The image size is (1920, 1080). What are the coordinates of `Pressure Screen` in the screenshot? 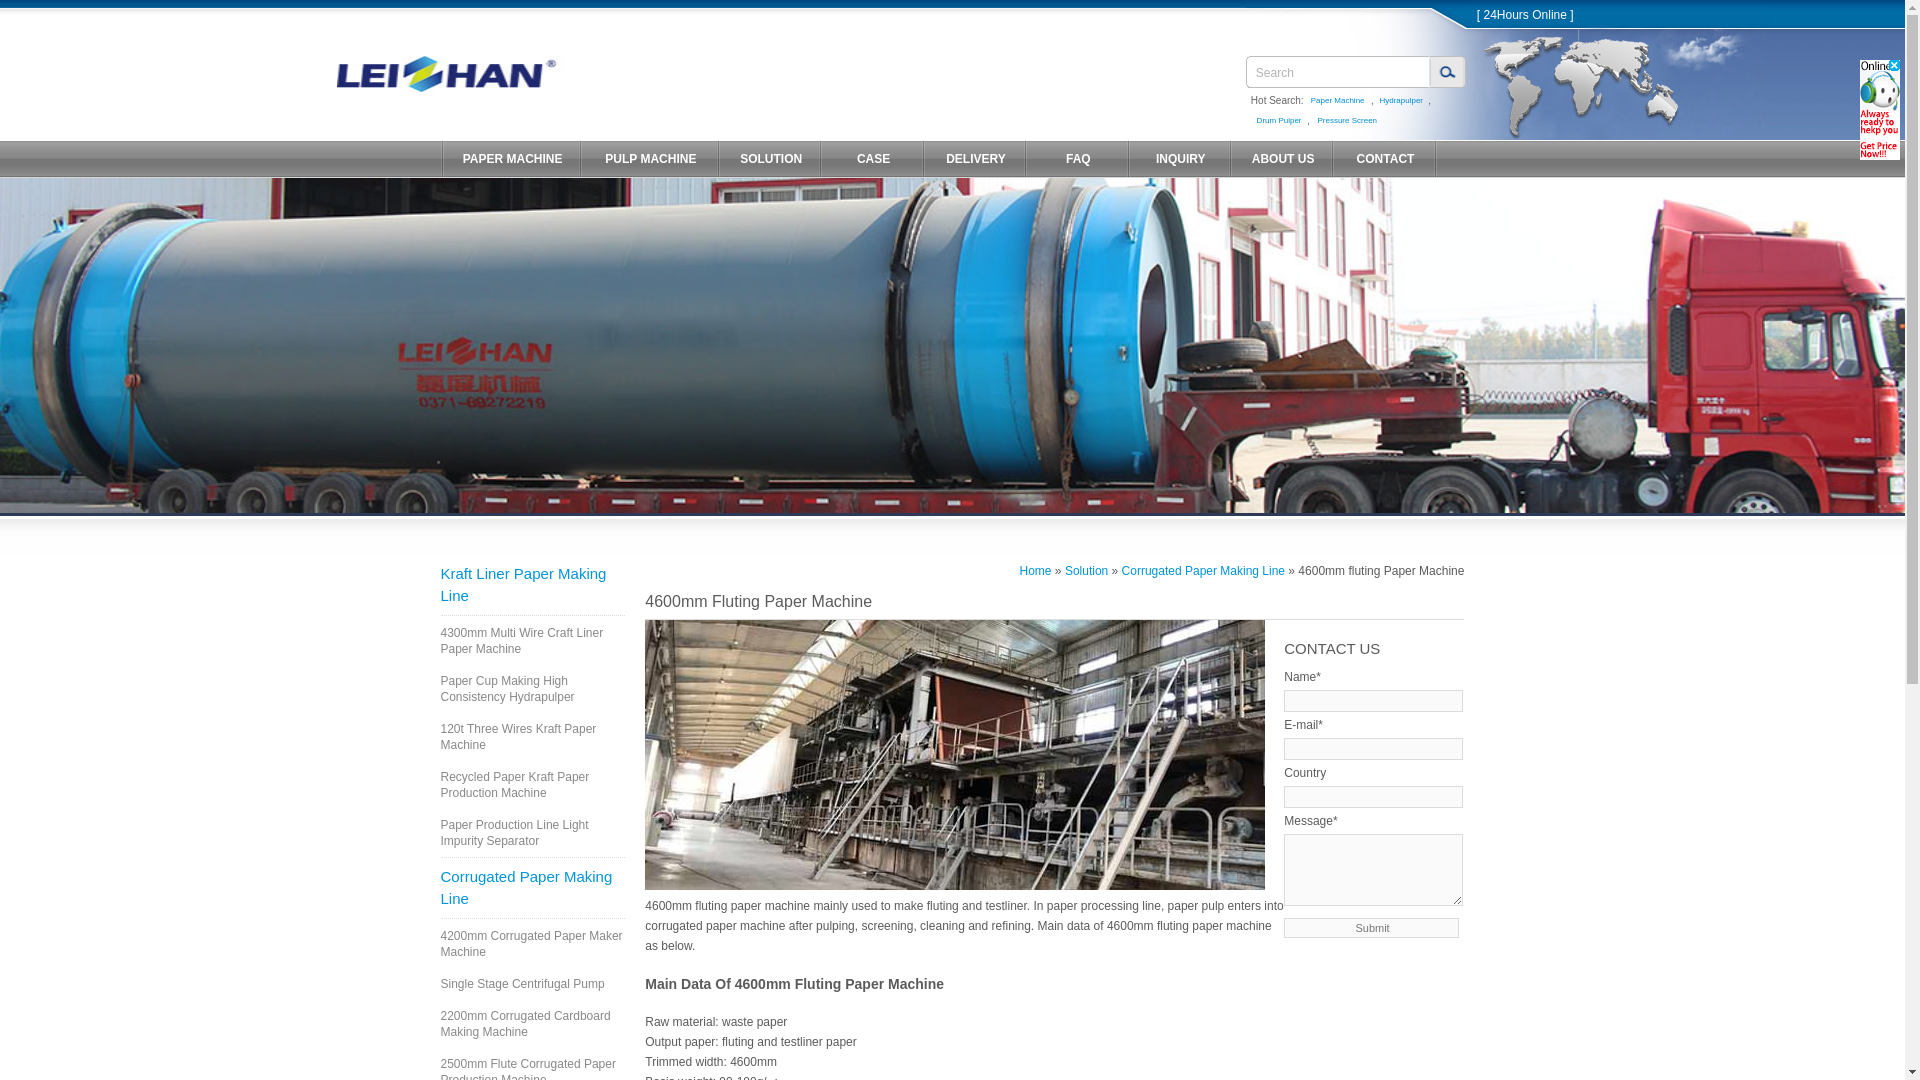 It's located at (1354, 122).